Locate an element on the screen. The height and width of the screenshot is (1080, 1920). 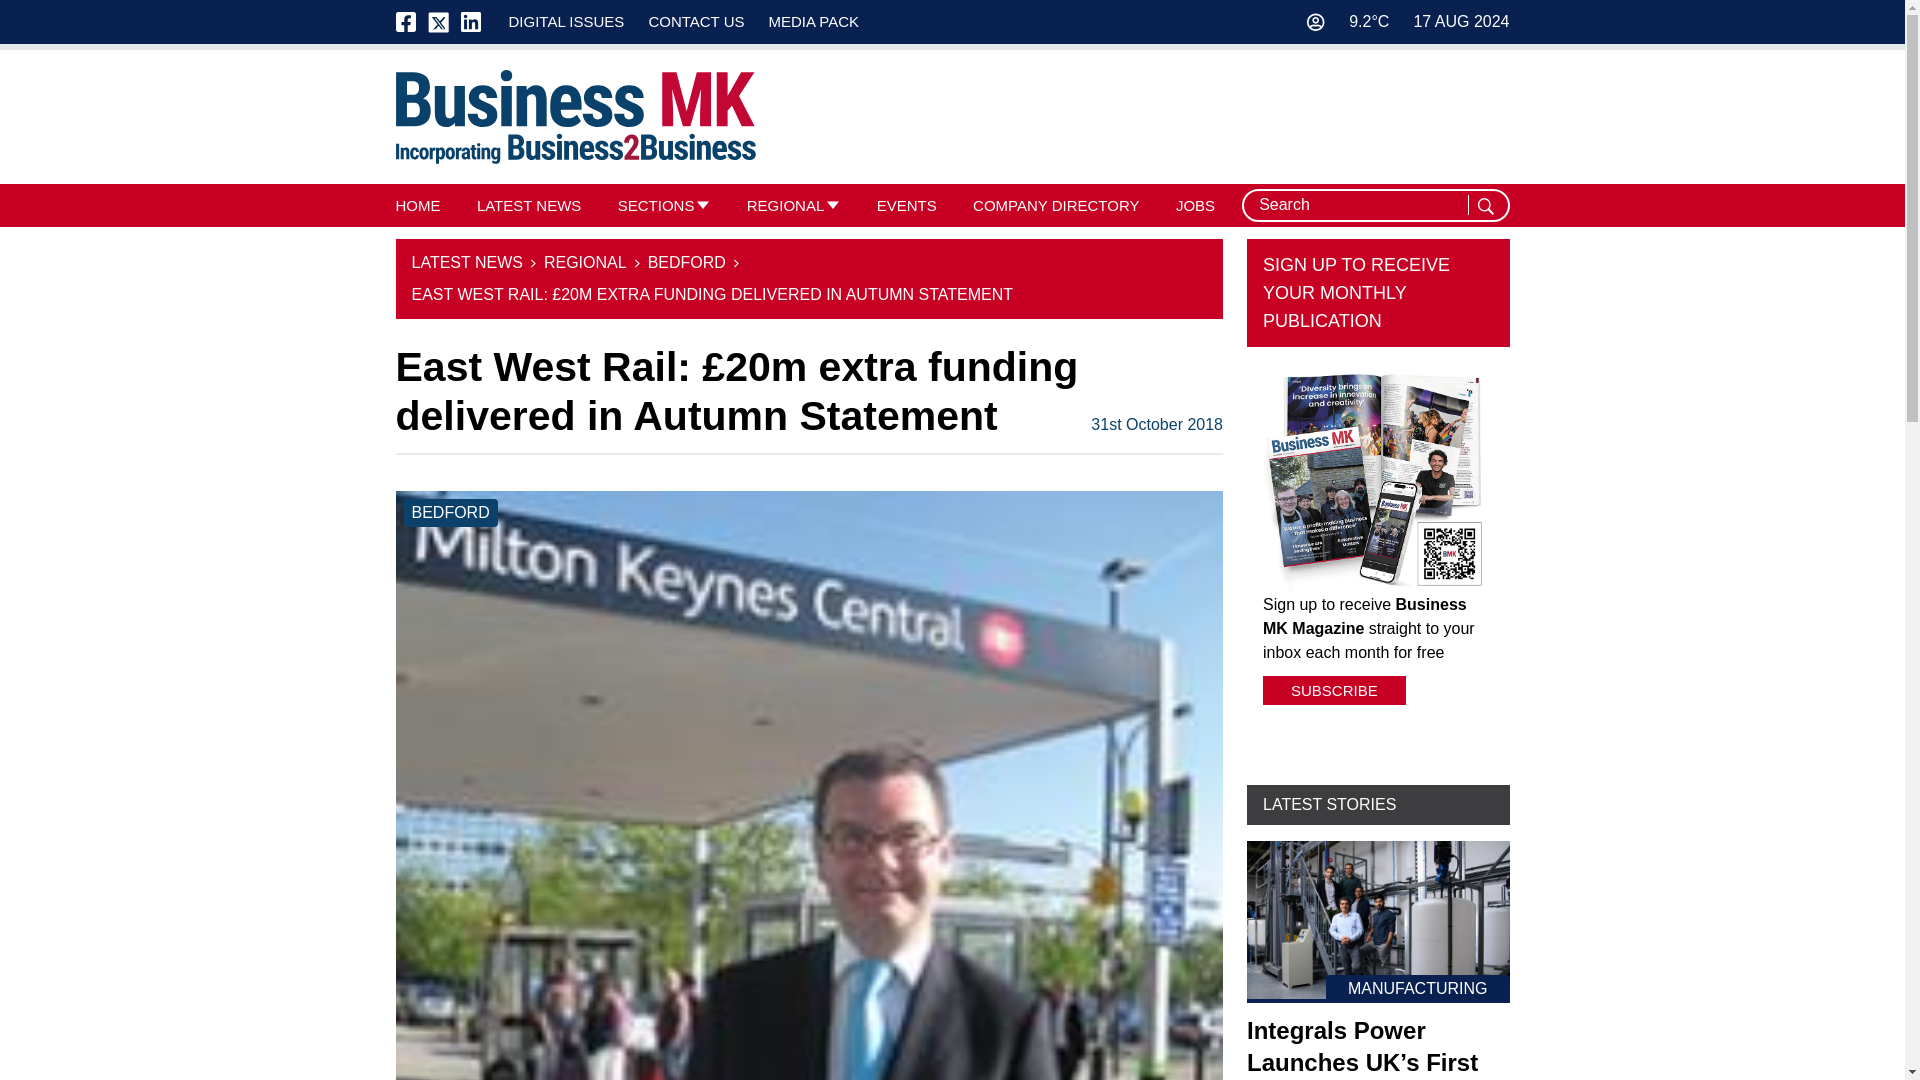
LATEST NEWS is located at coordinates (528, 204).